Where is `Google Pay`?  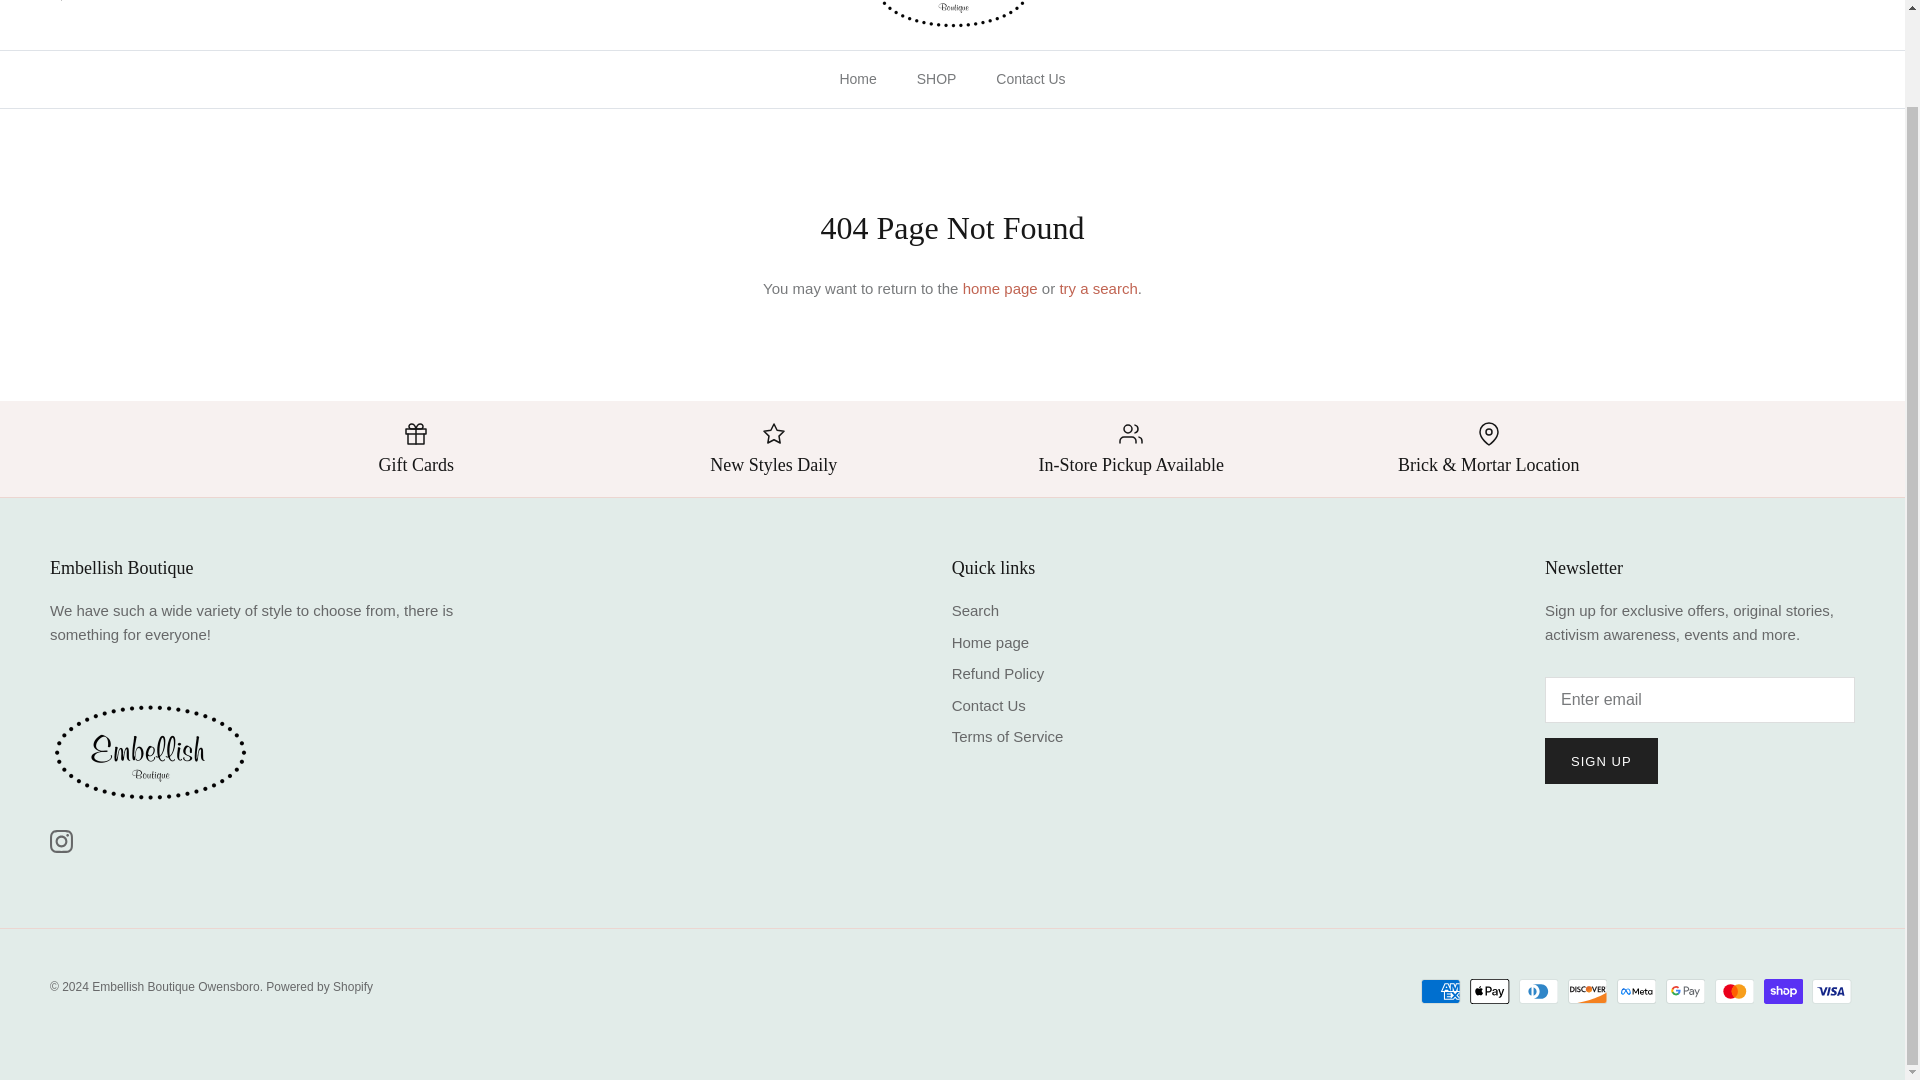 Google Pay is located at coordinates (1685, 991).